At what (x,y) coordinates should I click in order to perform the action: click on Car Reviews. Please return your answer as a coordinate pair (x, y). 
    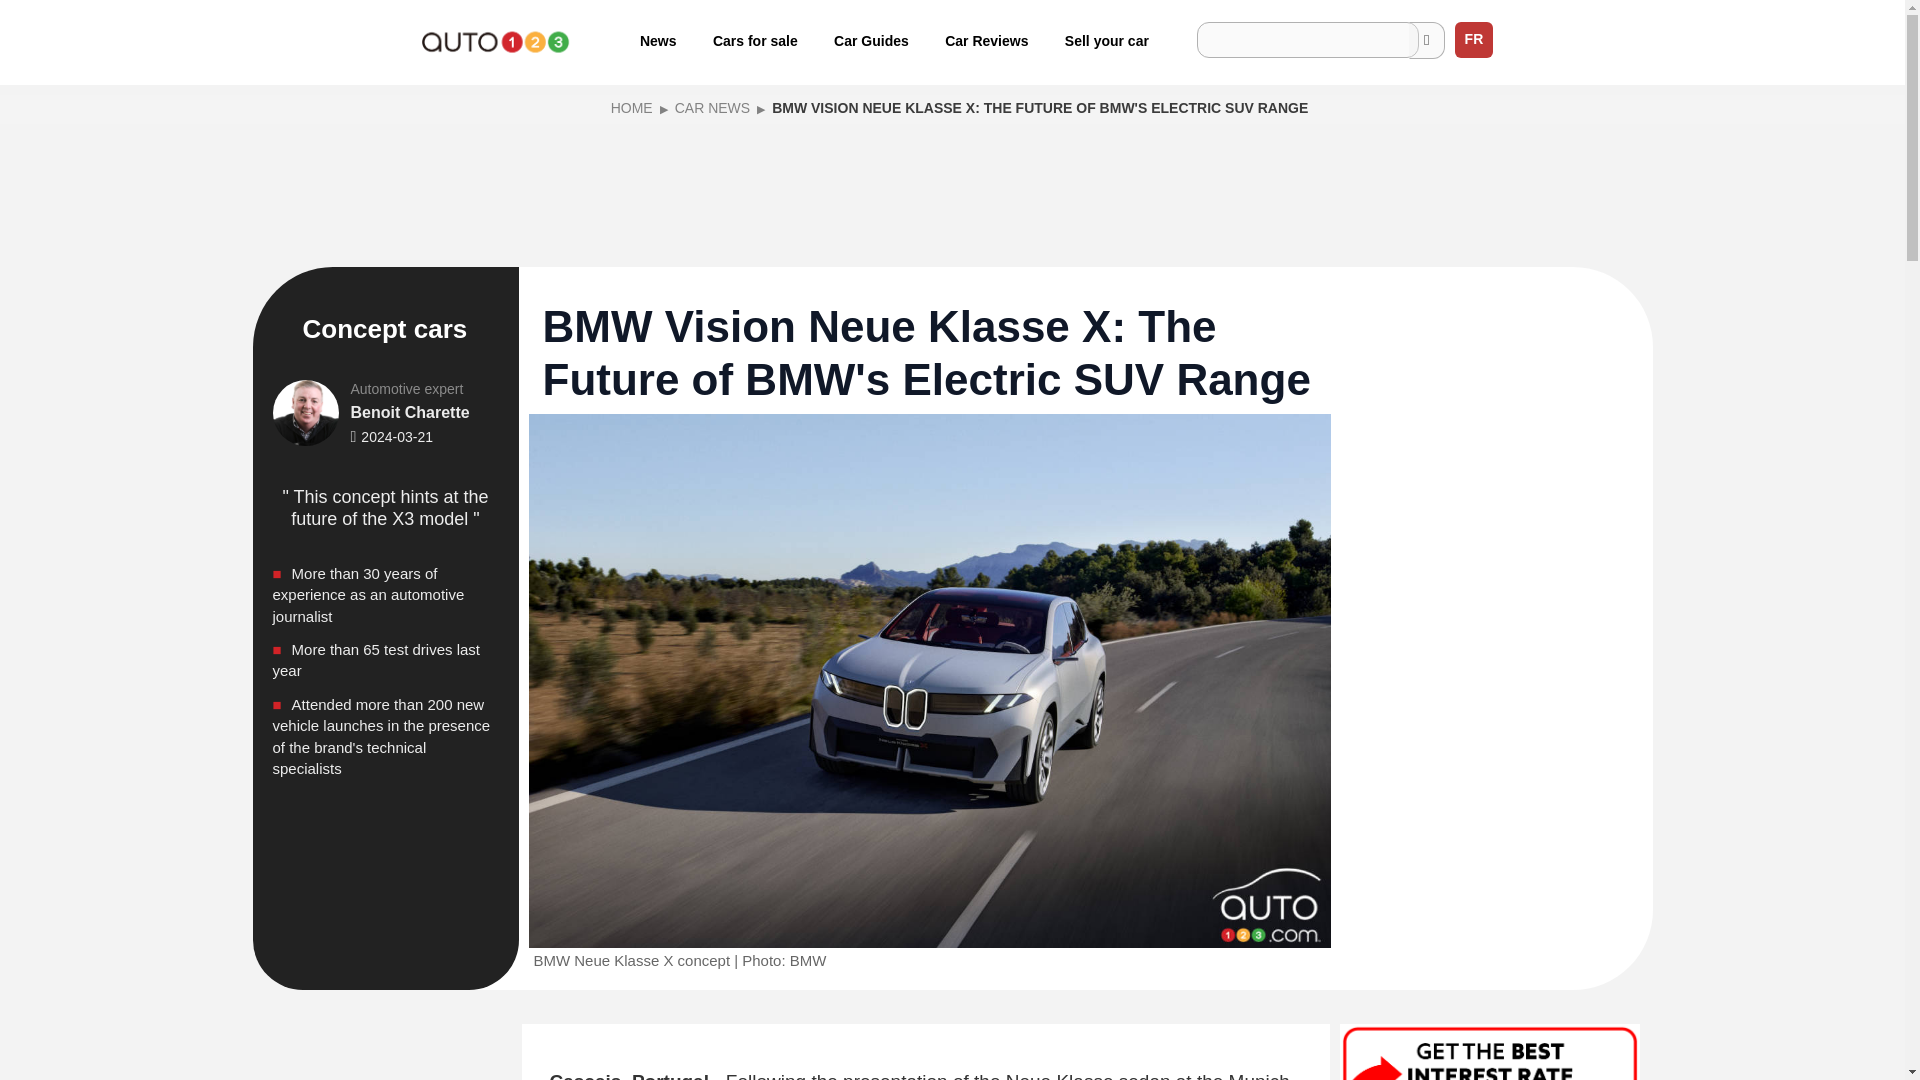
    Looking at the image, I should click on (986, 40).